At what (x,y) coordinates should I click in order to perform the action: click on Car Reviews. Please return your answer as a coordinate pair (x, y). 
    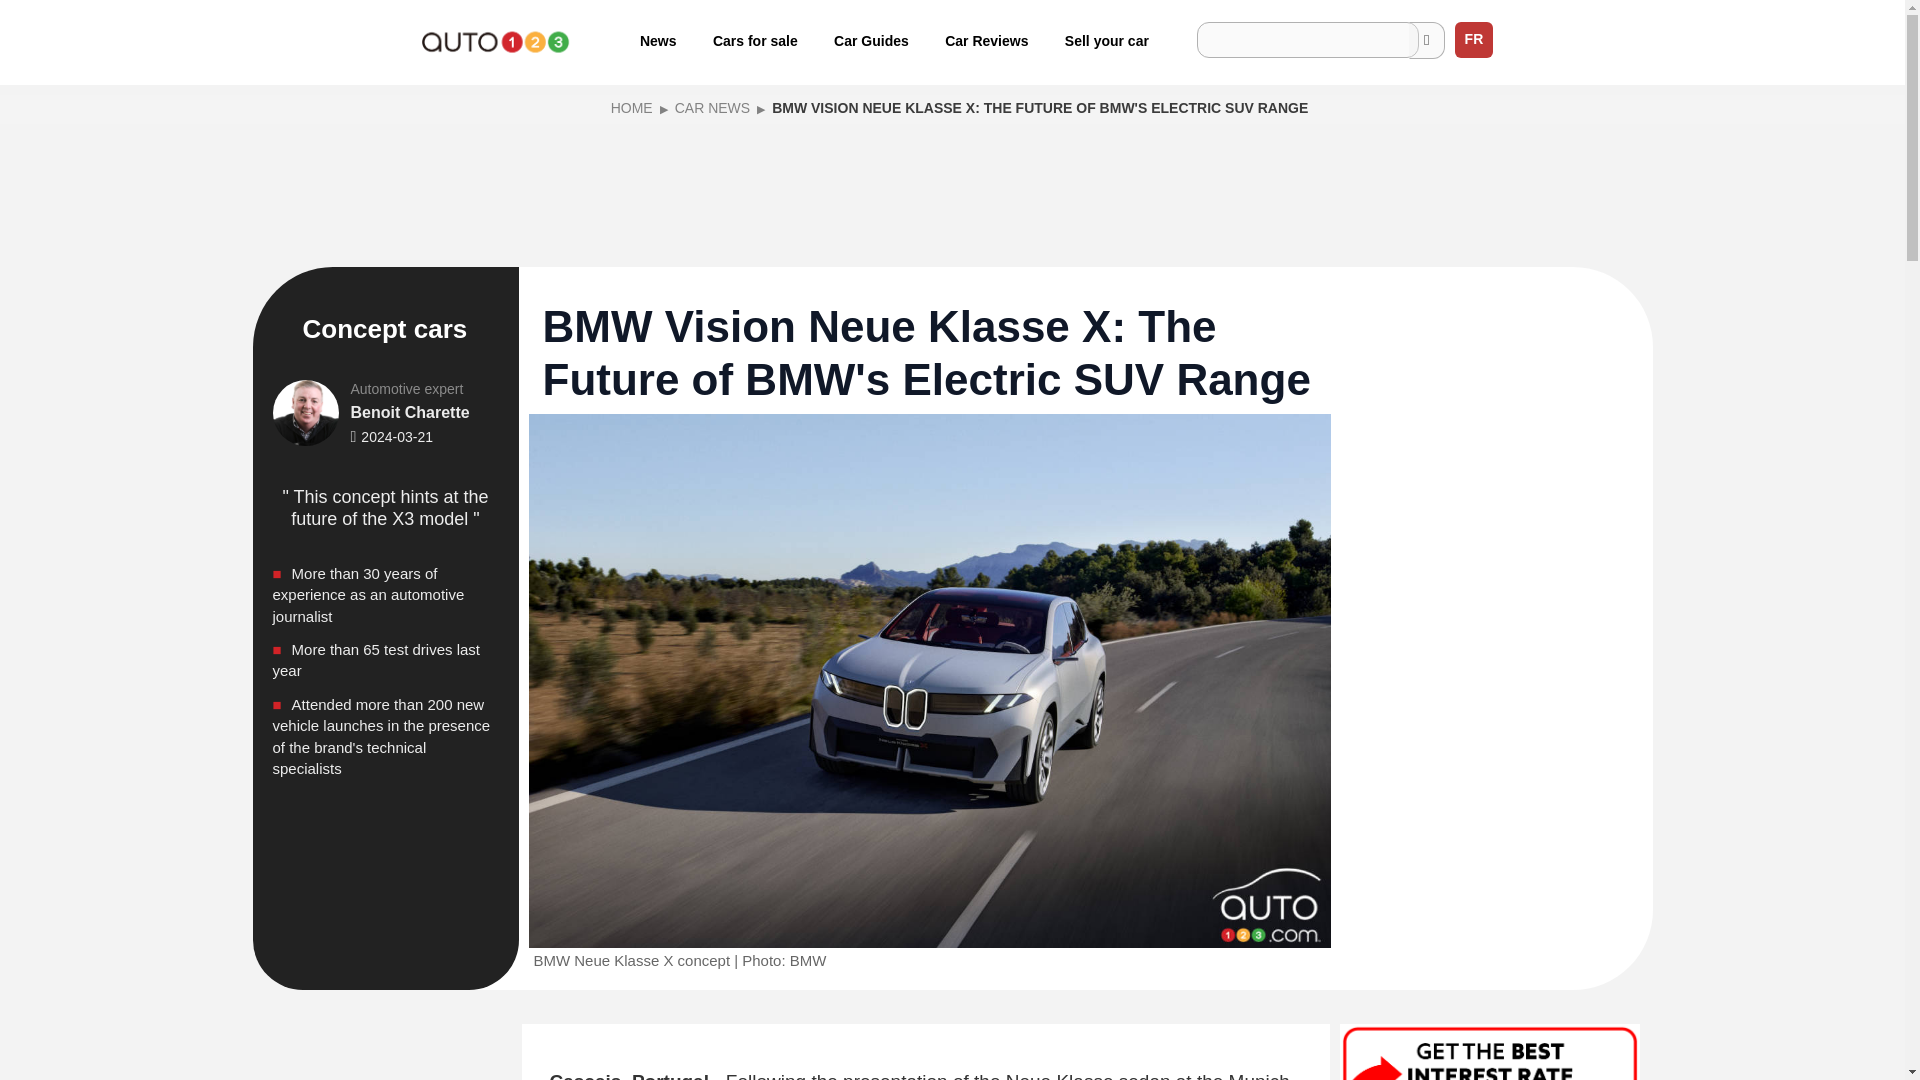
    Looking at the image, I should click on (986, 40).